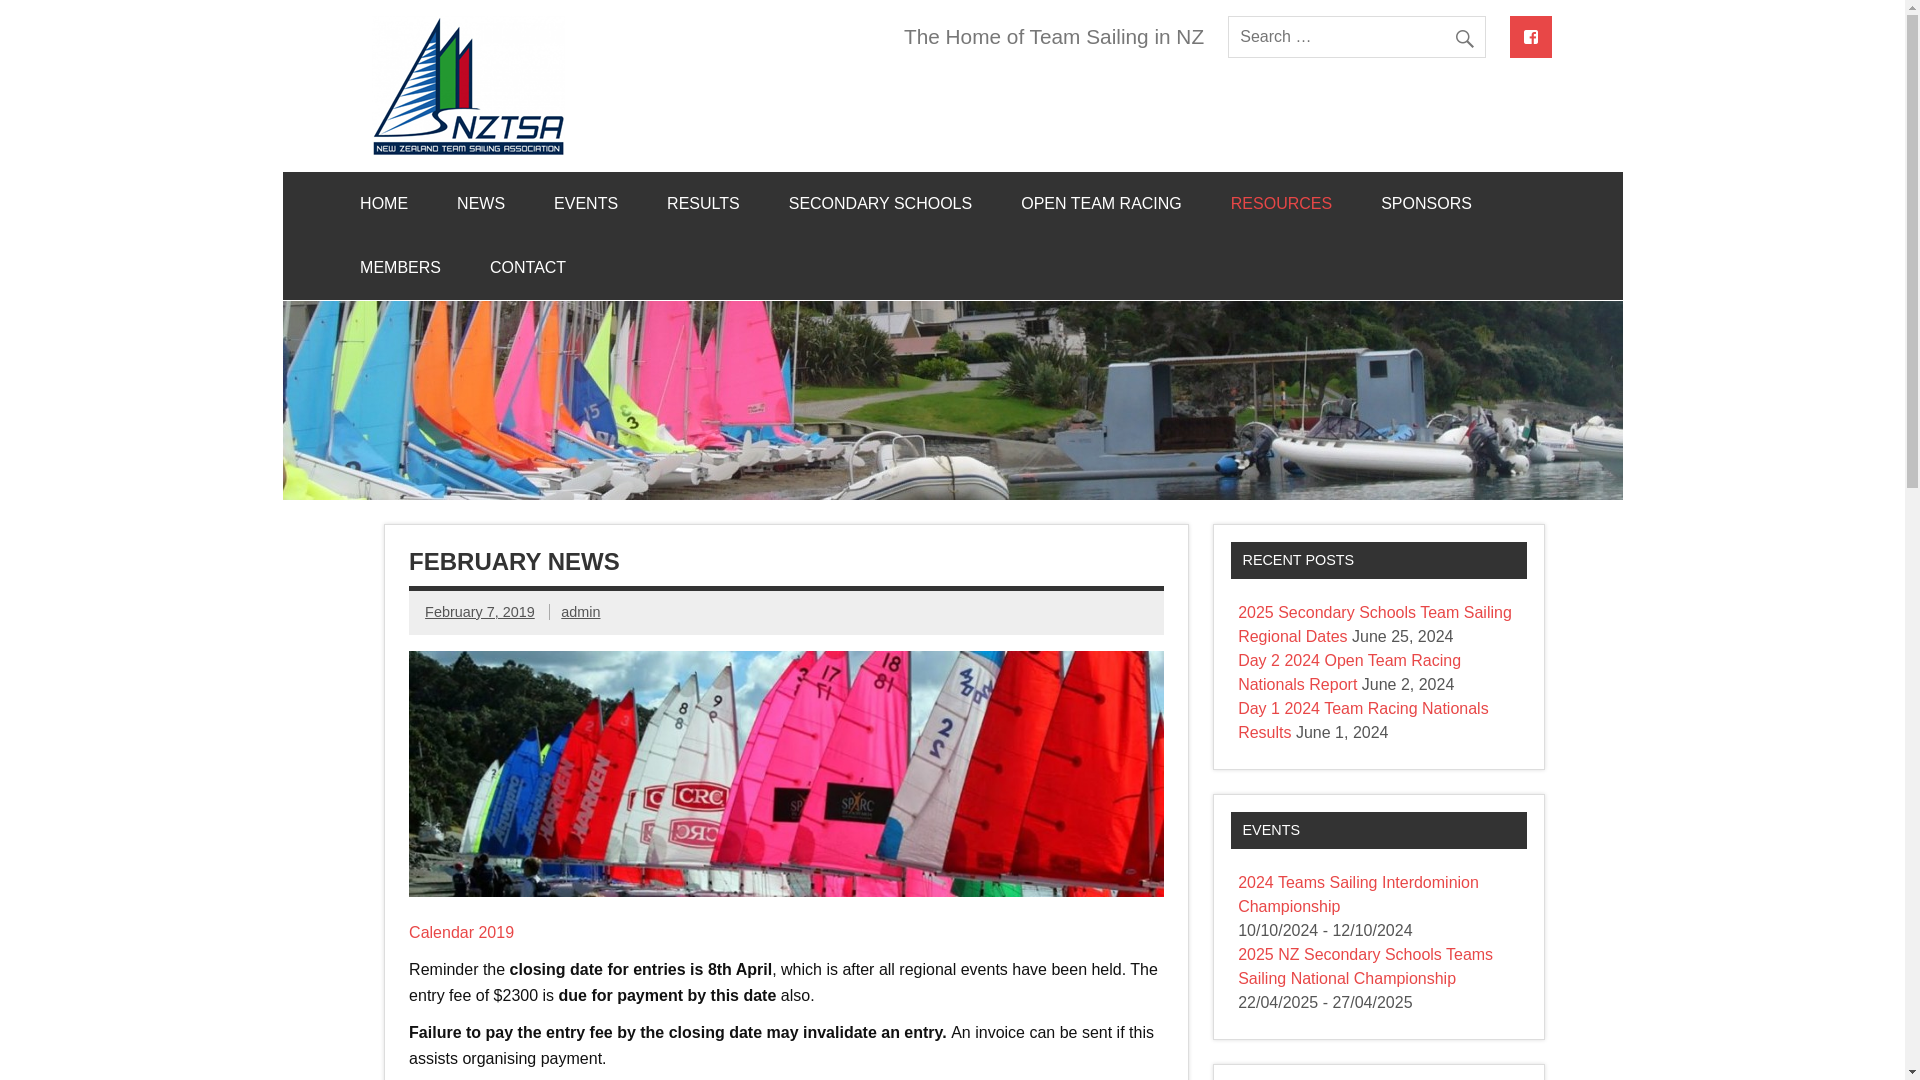  I want to click on OPEN TEAM RACING, so click(1100, 204).